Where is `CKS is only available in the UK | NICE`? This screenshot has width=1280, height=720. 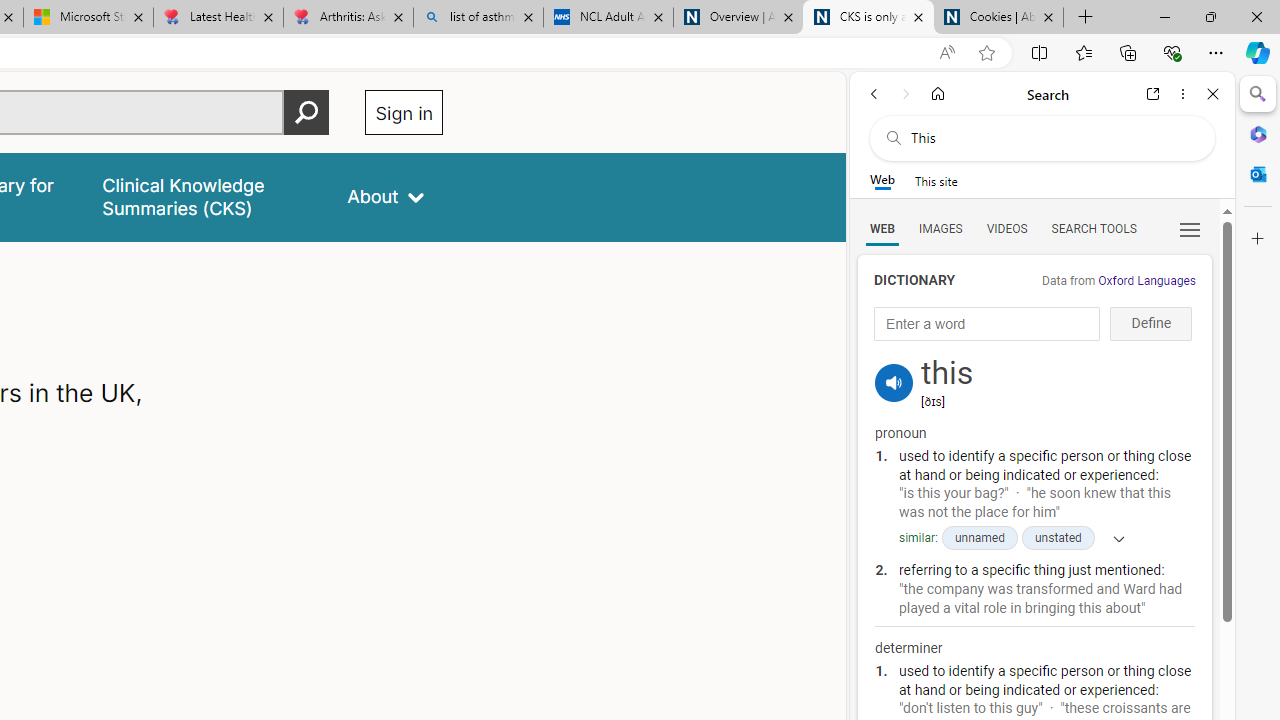 CKS is only available in the UK | NICE is located at coordinates (868, 18).